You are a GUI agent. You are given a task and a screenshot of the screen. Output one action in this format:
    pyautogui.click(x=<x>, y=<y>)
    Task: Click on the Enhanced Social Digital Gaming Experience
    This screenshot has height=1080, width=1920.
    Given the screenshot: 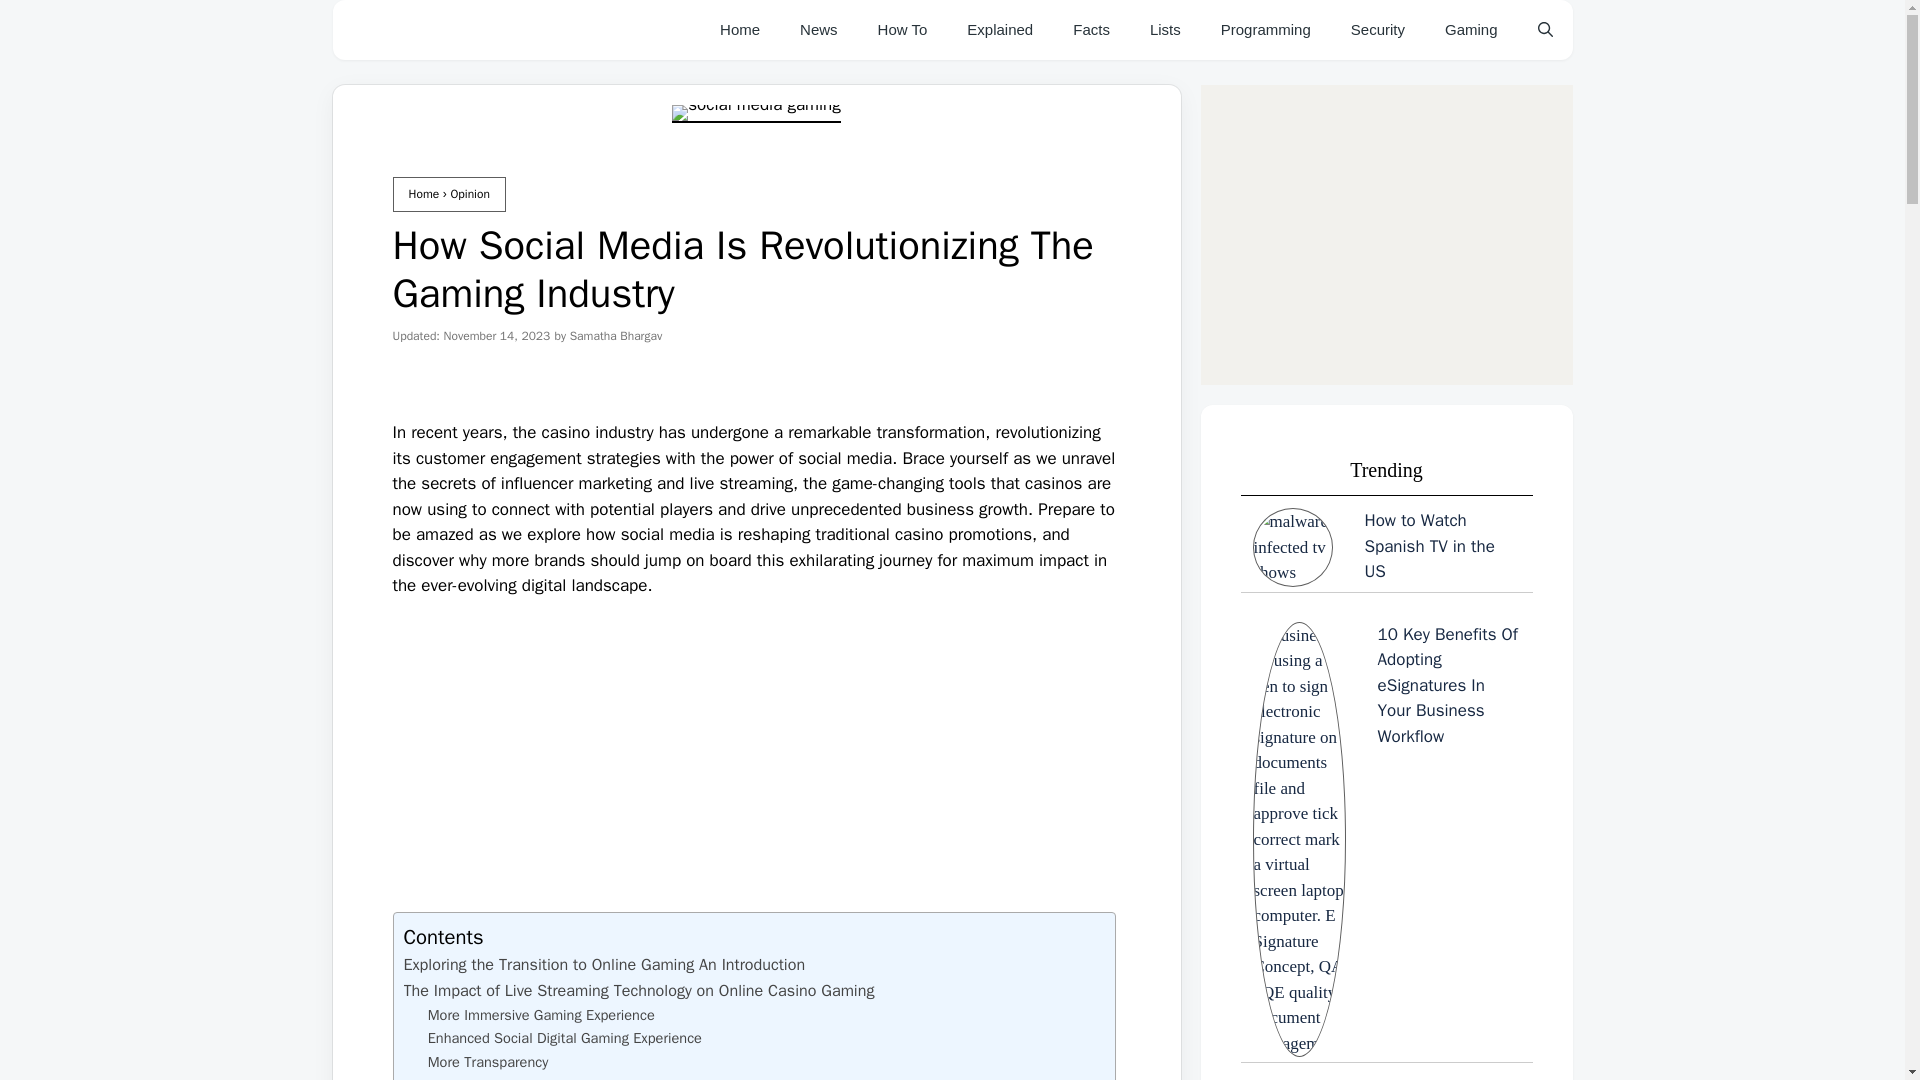 What is the action you would take?
    pyautogui.click(x=565, y=1038)
    